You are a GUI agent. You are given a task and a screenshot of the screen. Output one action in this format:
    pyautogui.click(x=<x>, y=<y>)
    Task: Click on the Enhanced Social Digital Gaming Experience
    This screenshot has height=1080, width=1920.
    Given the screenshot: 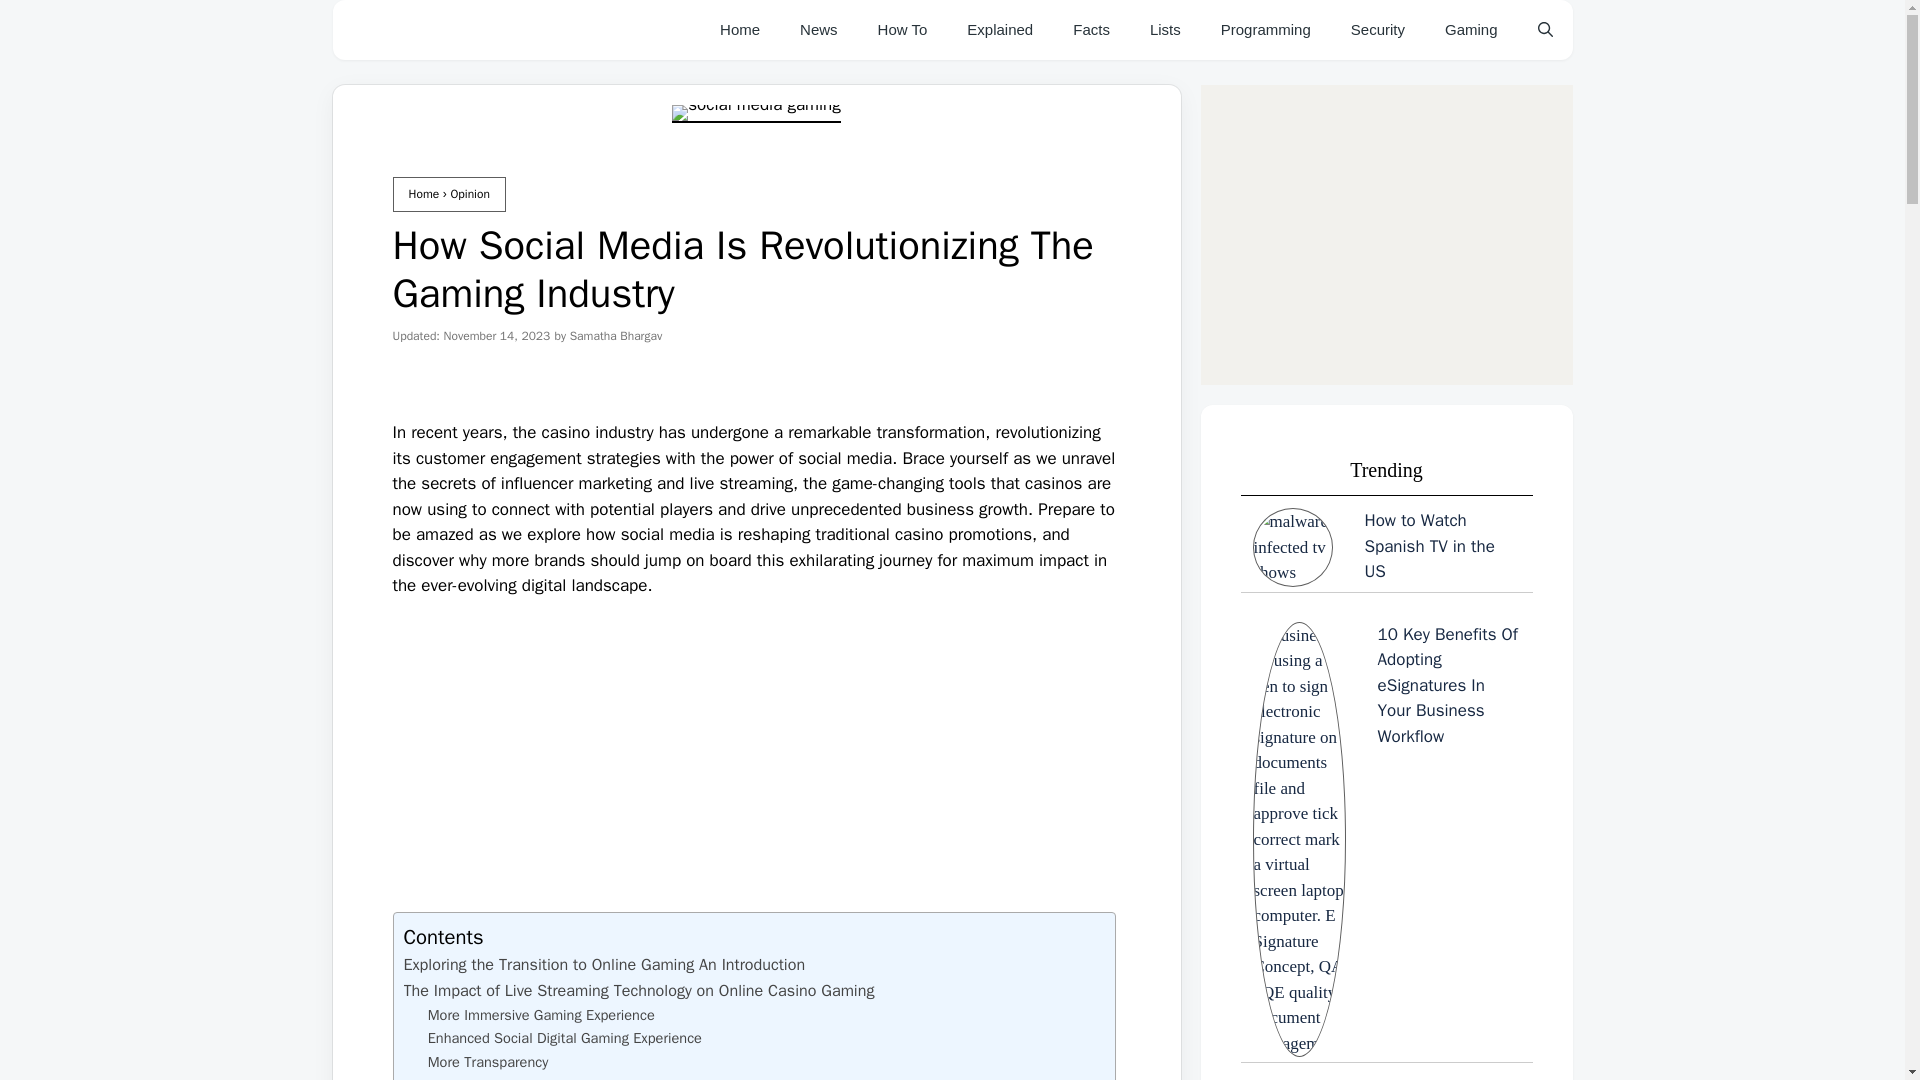 What is the action you would take?
    pyautogui.click(x=565, y=1038)
    